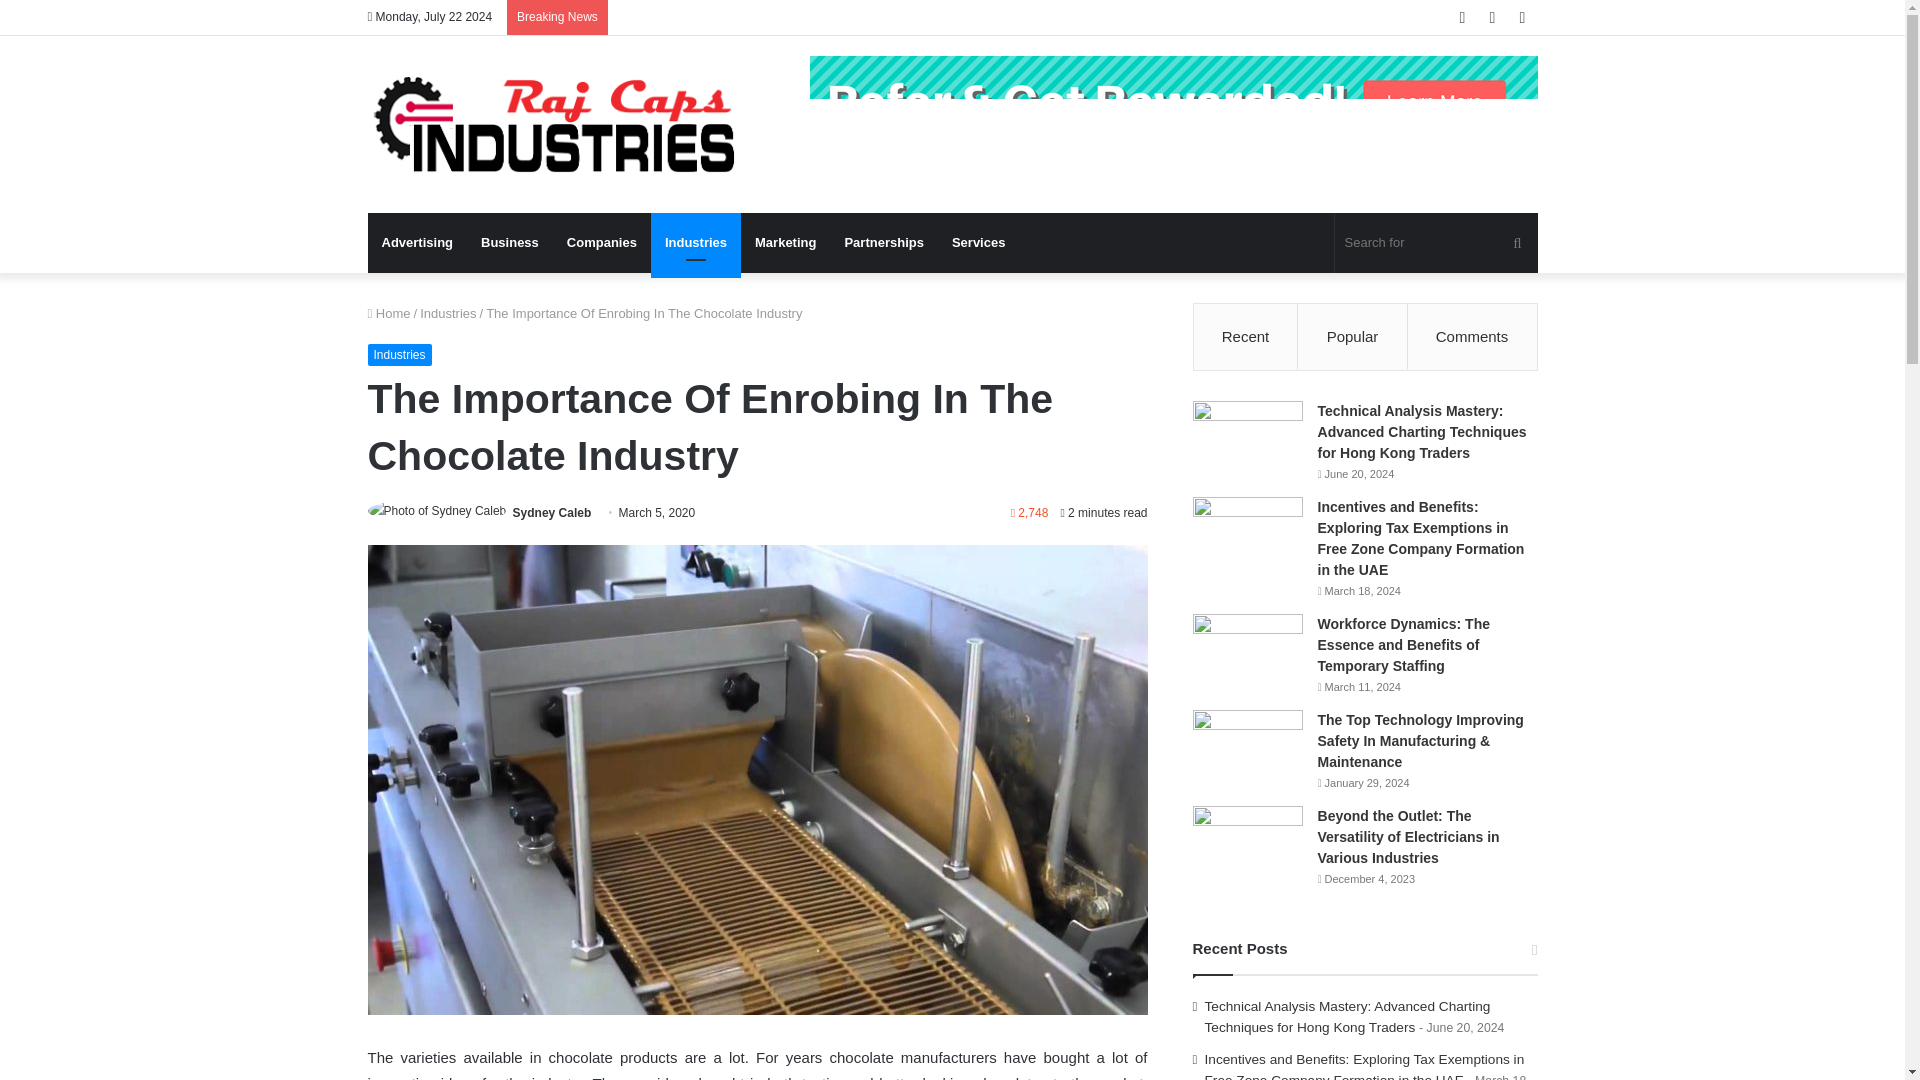  Describe the element at coordinates (978, 242) in the screenshot. I see `Services` at that location.